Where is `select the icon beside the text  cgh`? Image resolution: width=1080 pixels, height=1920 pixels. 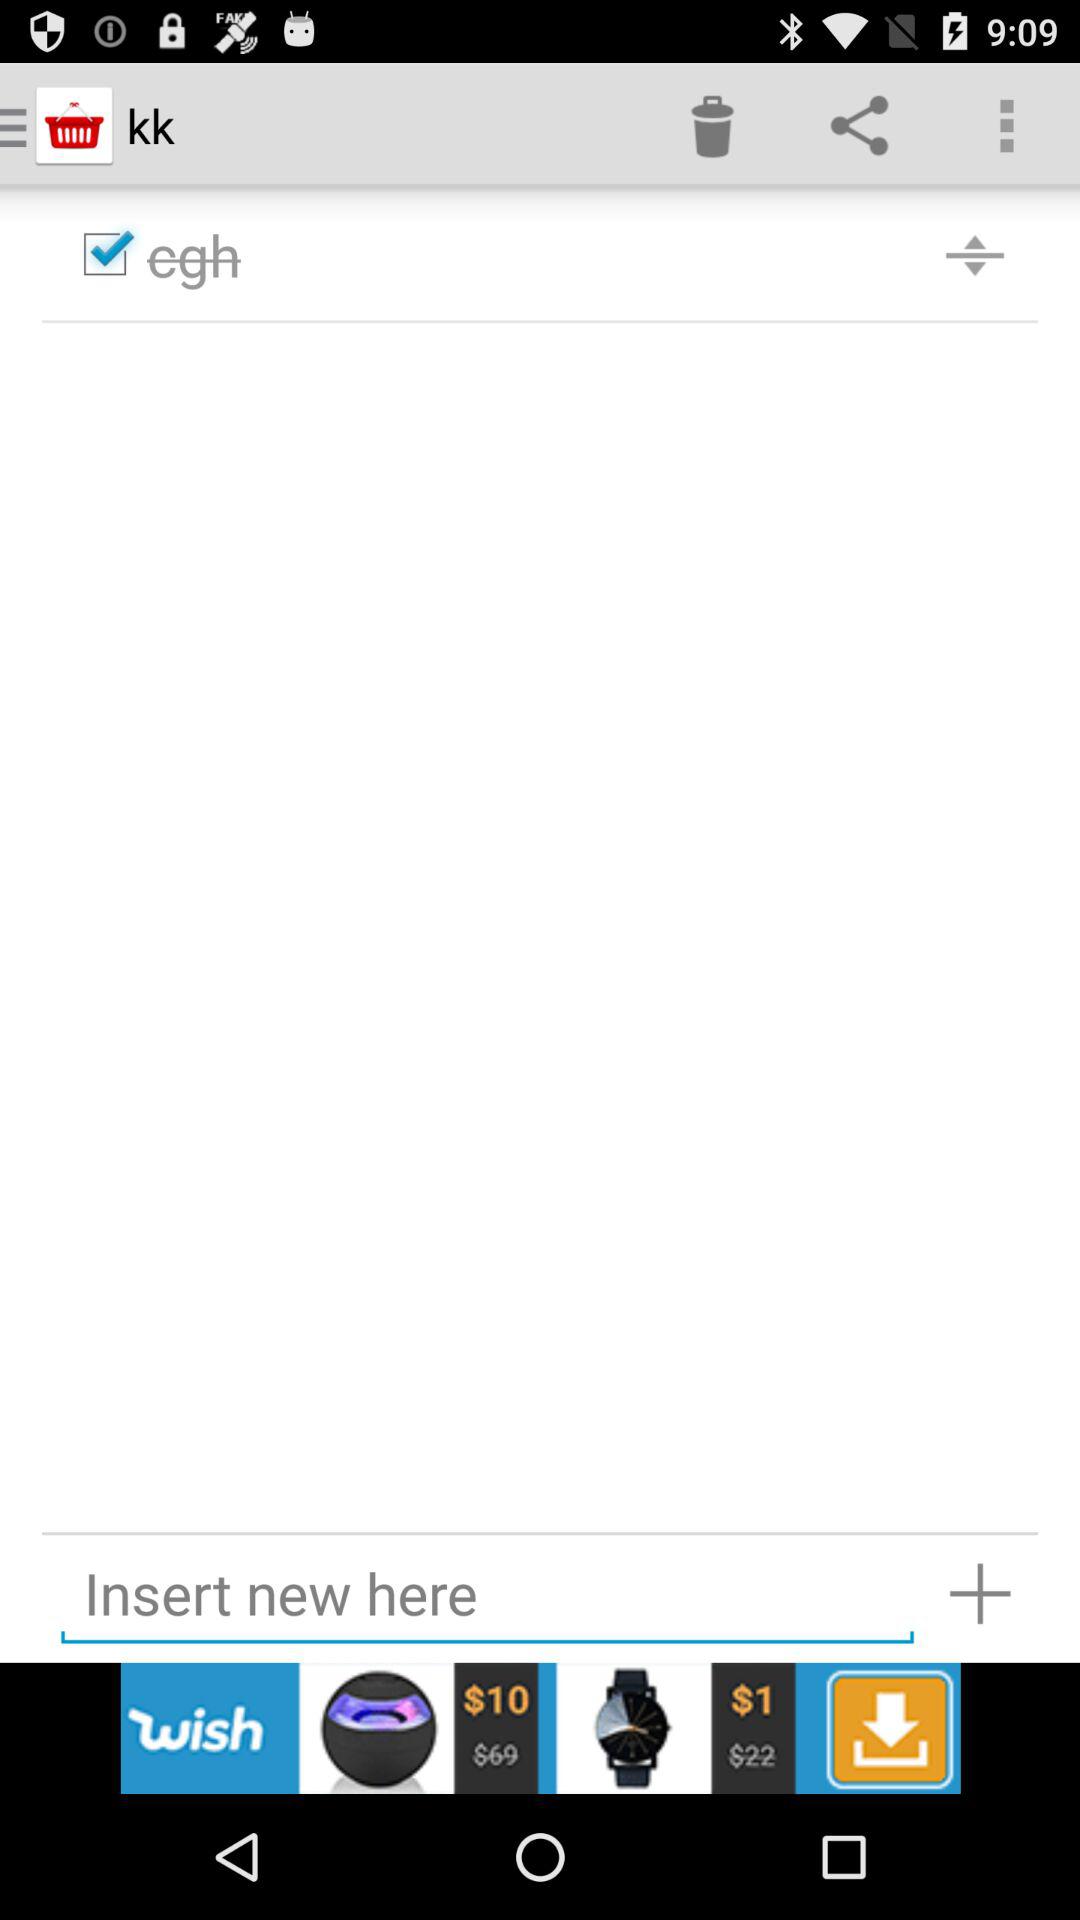
select the icon beside the text  cgh is located at coordinates (975, 253).